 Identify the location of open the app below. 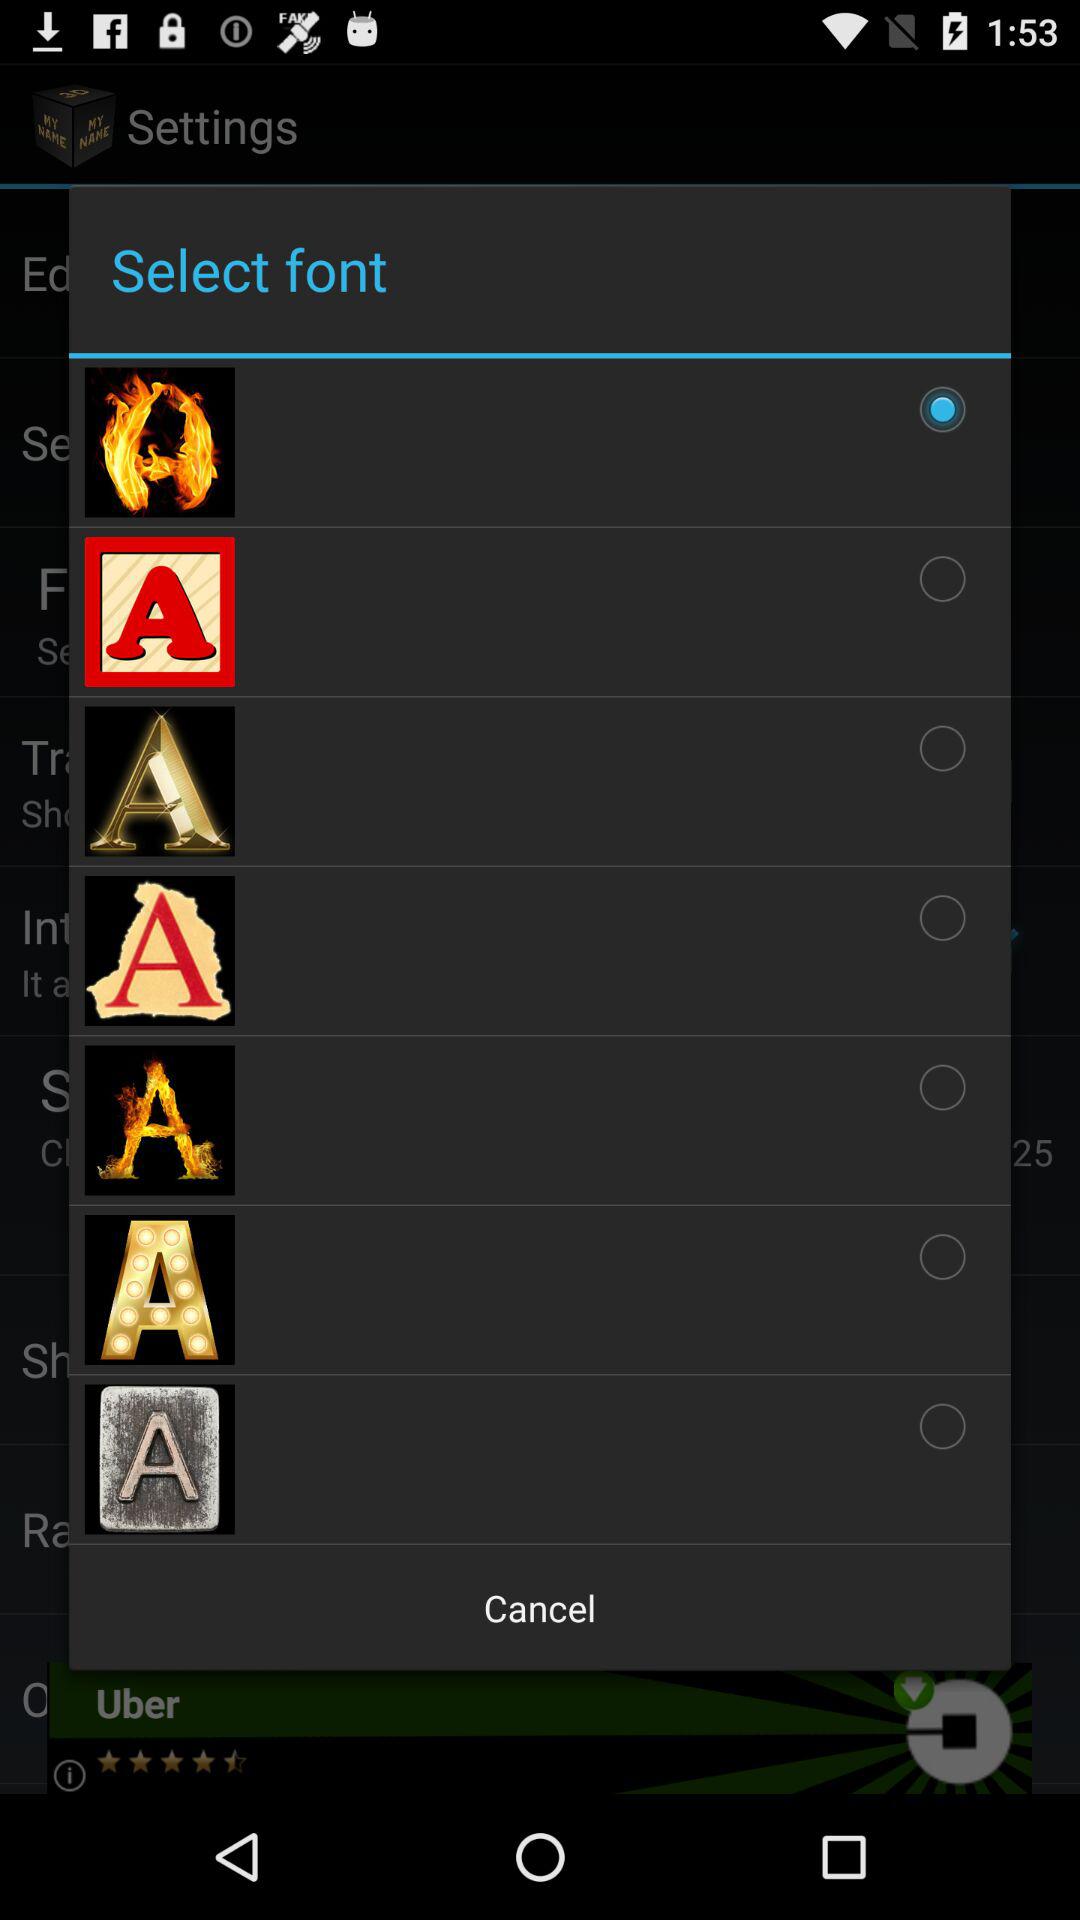
(540, 1608).